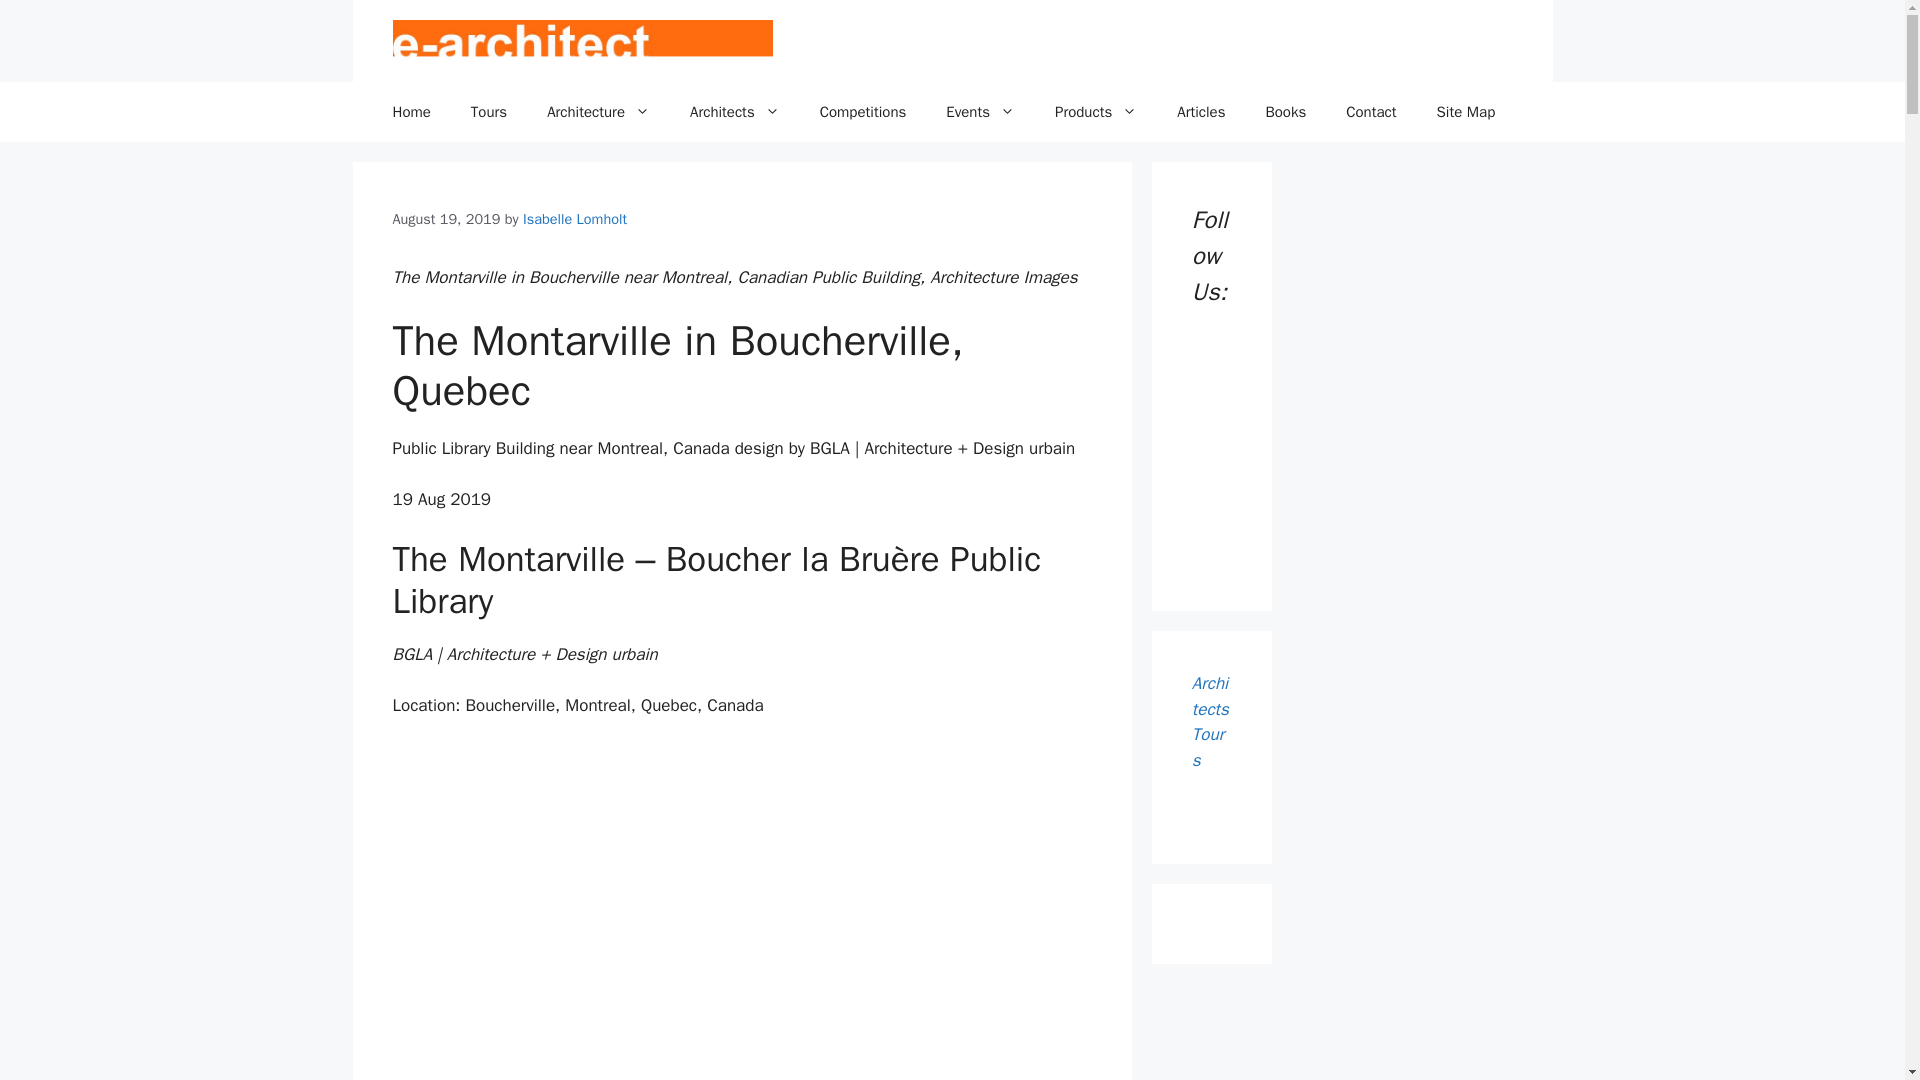 Image resolution: width=1920 pixels, height=1080 pixels. What do you see at coordinates (488, 112) in the screenshot?
I see `Tours` at bounding box center [488, 112].